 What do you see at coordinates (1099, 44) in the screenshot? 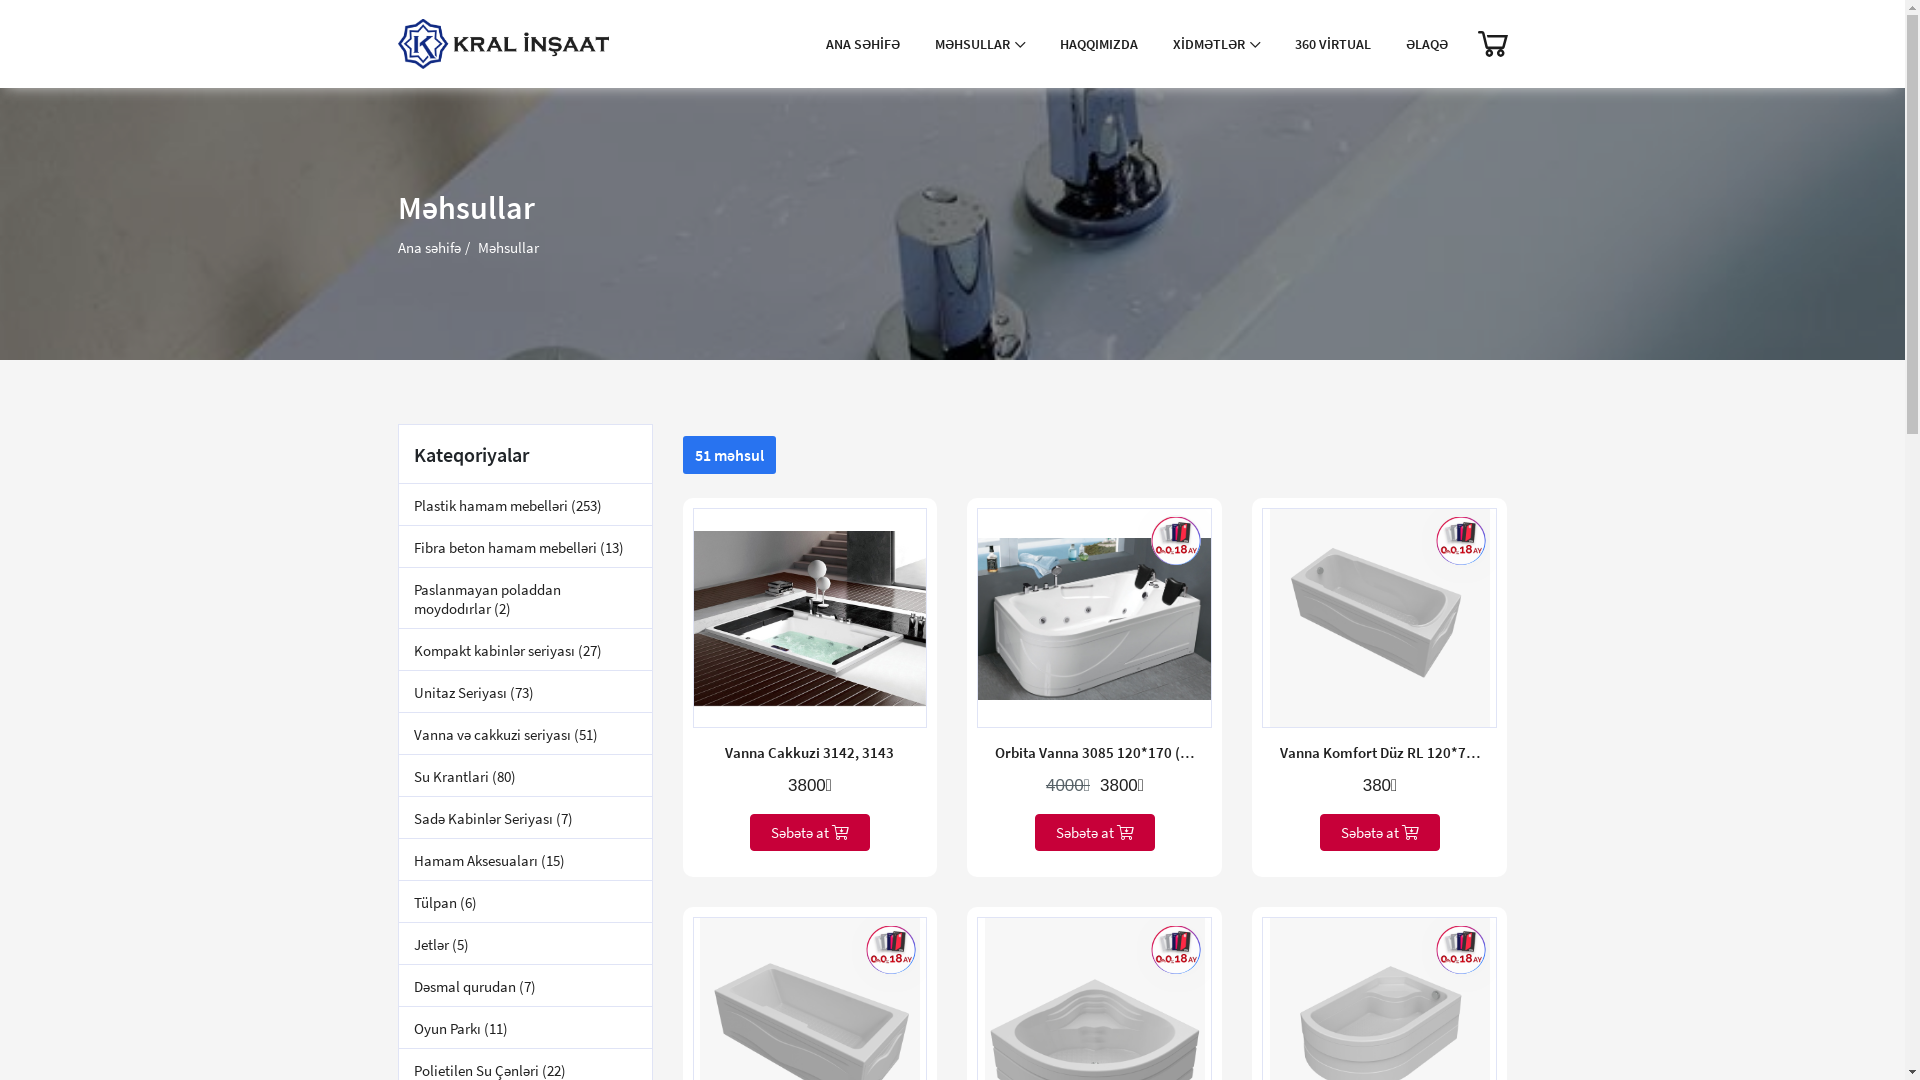
I see `HAQQIMIZDA` at bounding box center [1099, 44].